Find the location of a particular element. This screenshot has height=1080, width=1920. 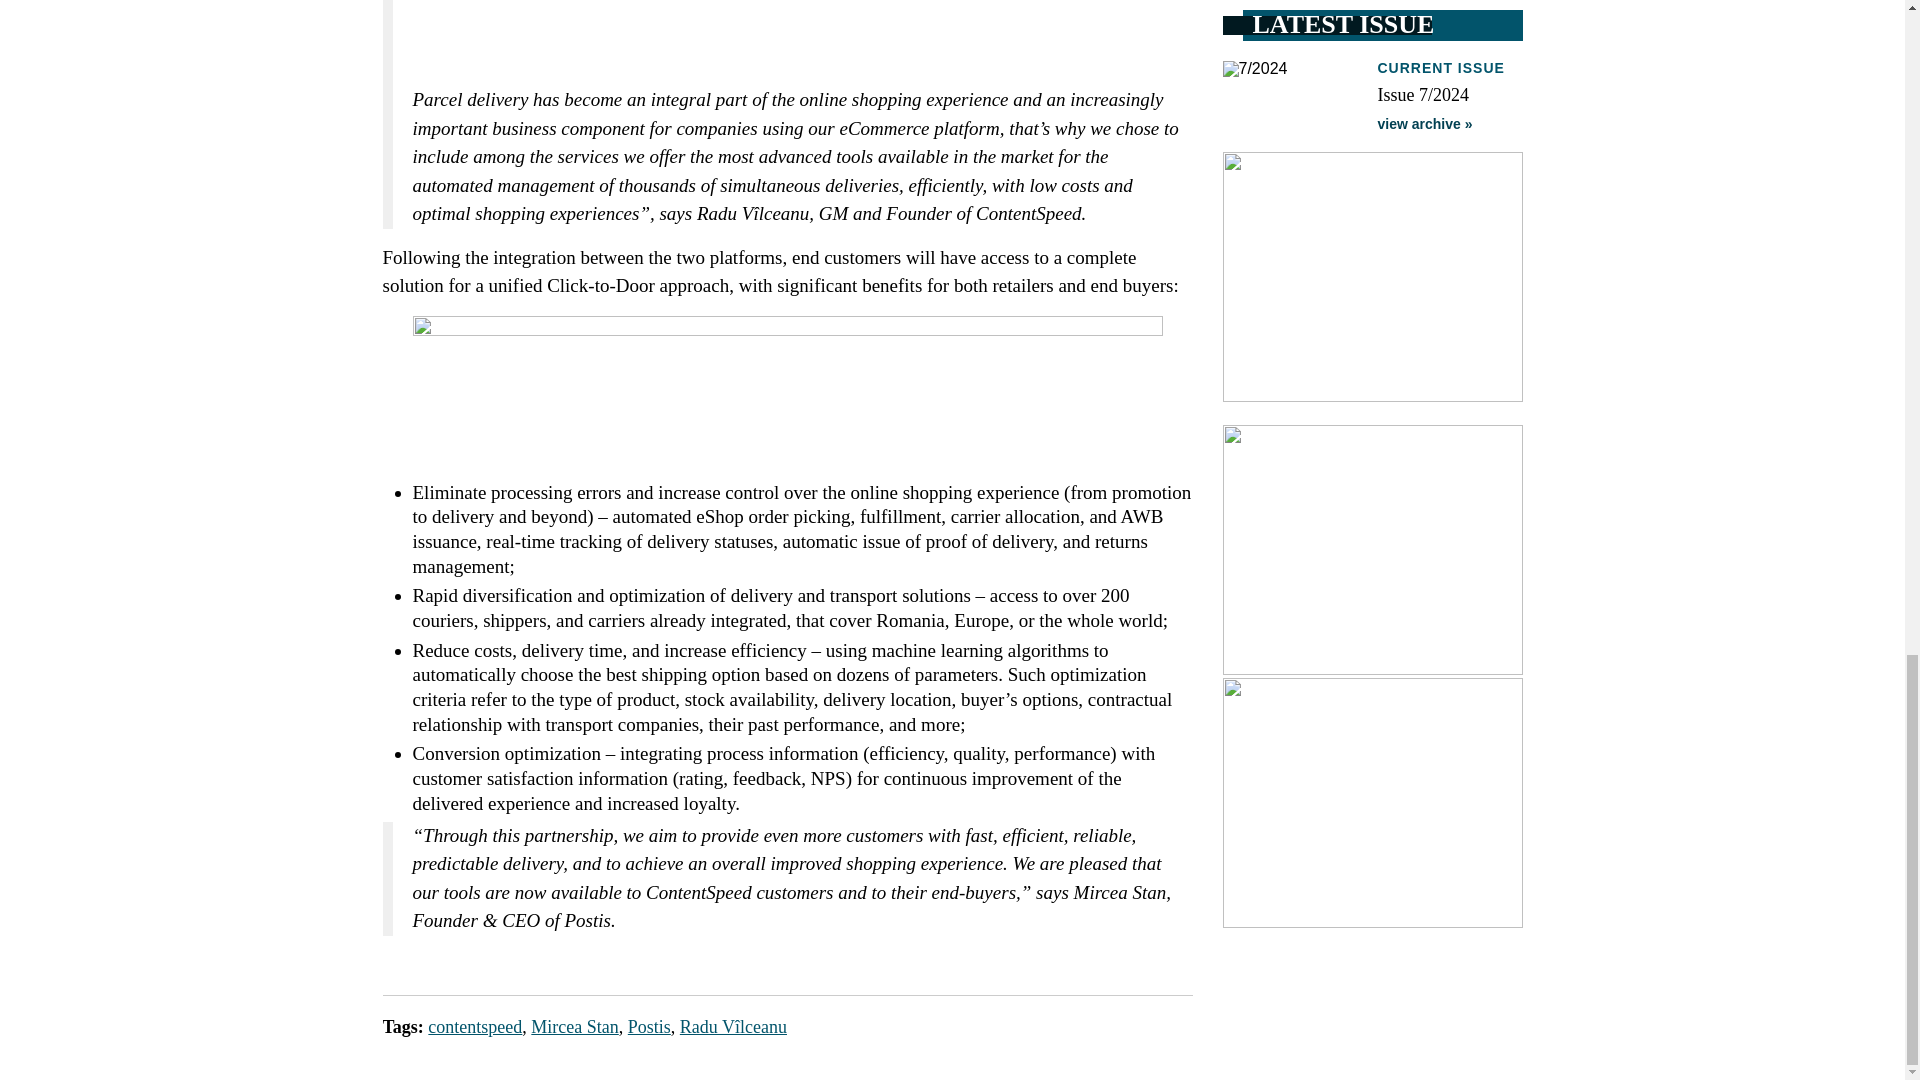

Postis is located at coordinates (648, 1026).